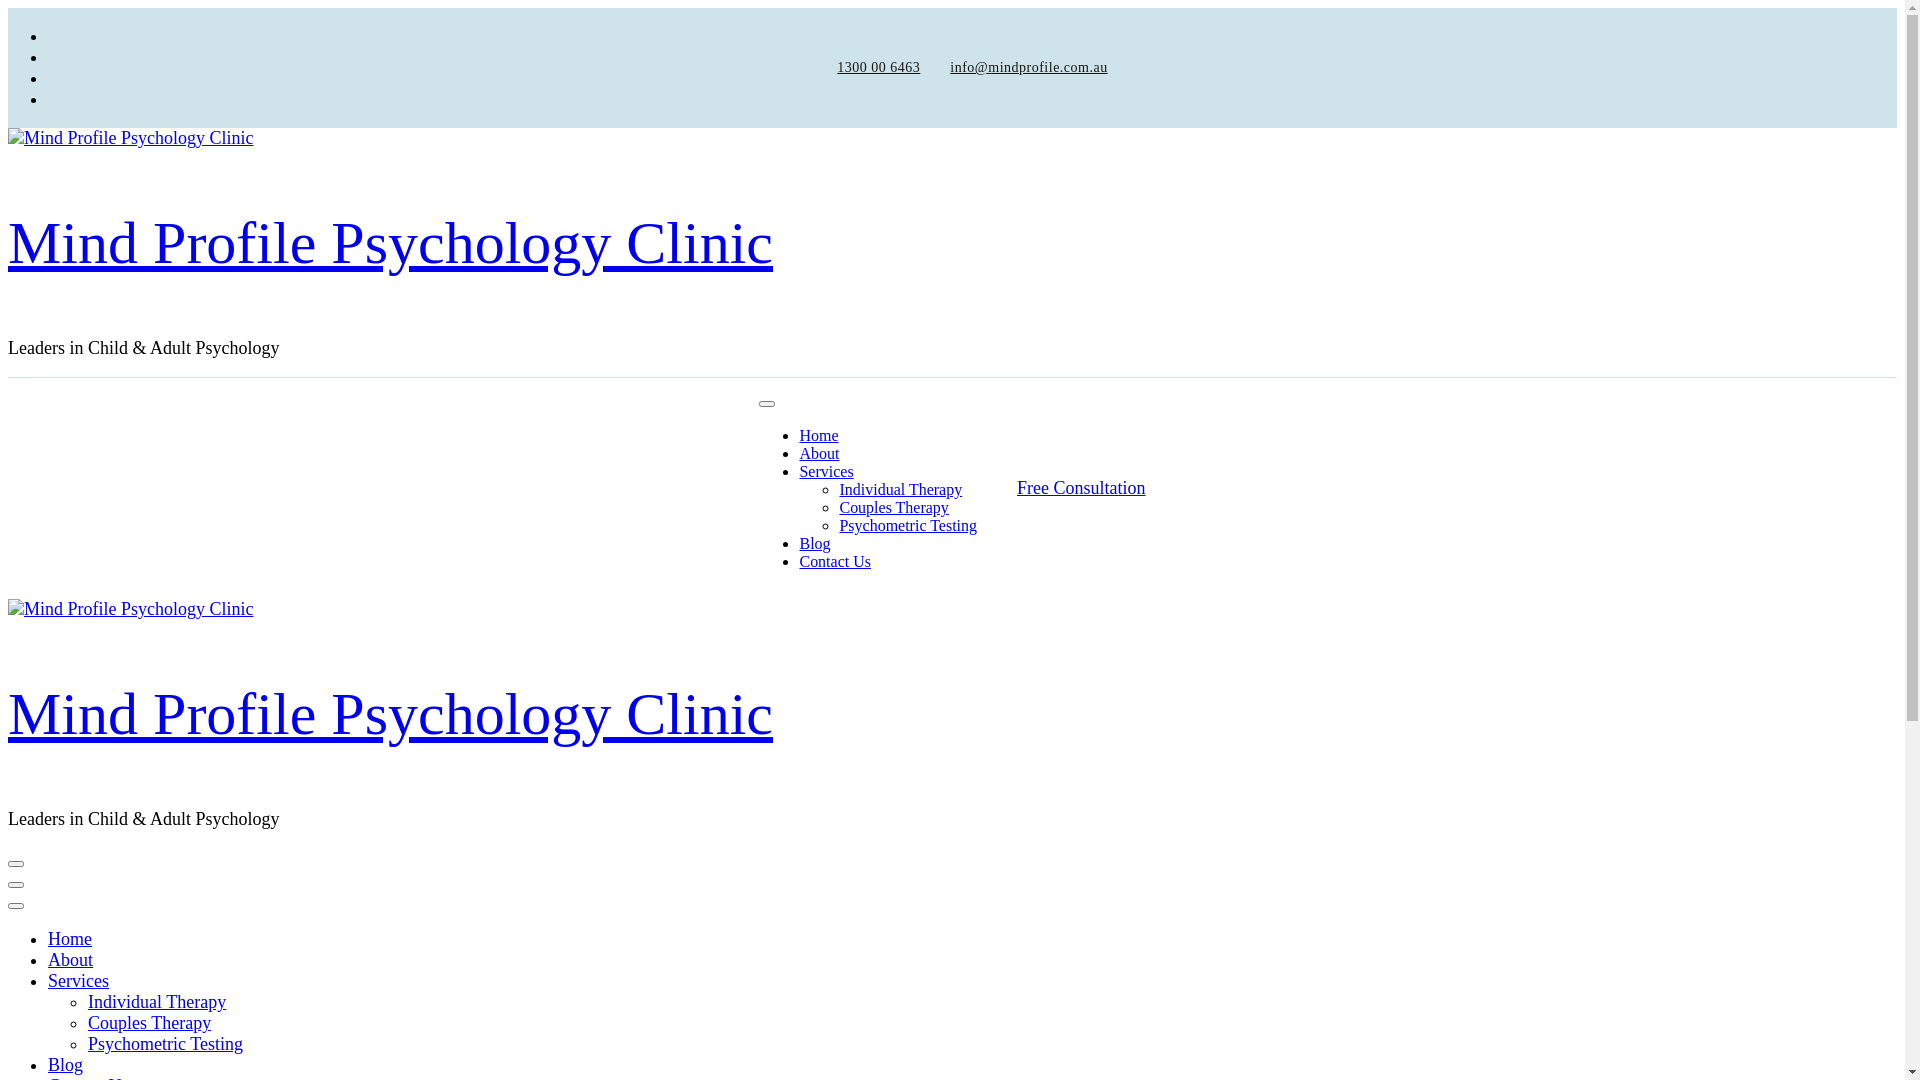 This screenshot has width=1920, height=1080. Describe the element at coordinates (1028, 68) in the screenshot. I see `info@mindprofile.com.au` at that location.